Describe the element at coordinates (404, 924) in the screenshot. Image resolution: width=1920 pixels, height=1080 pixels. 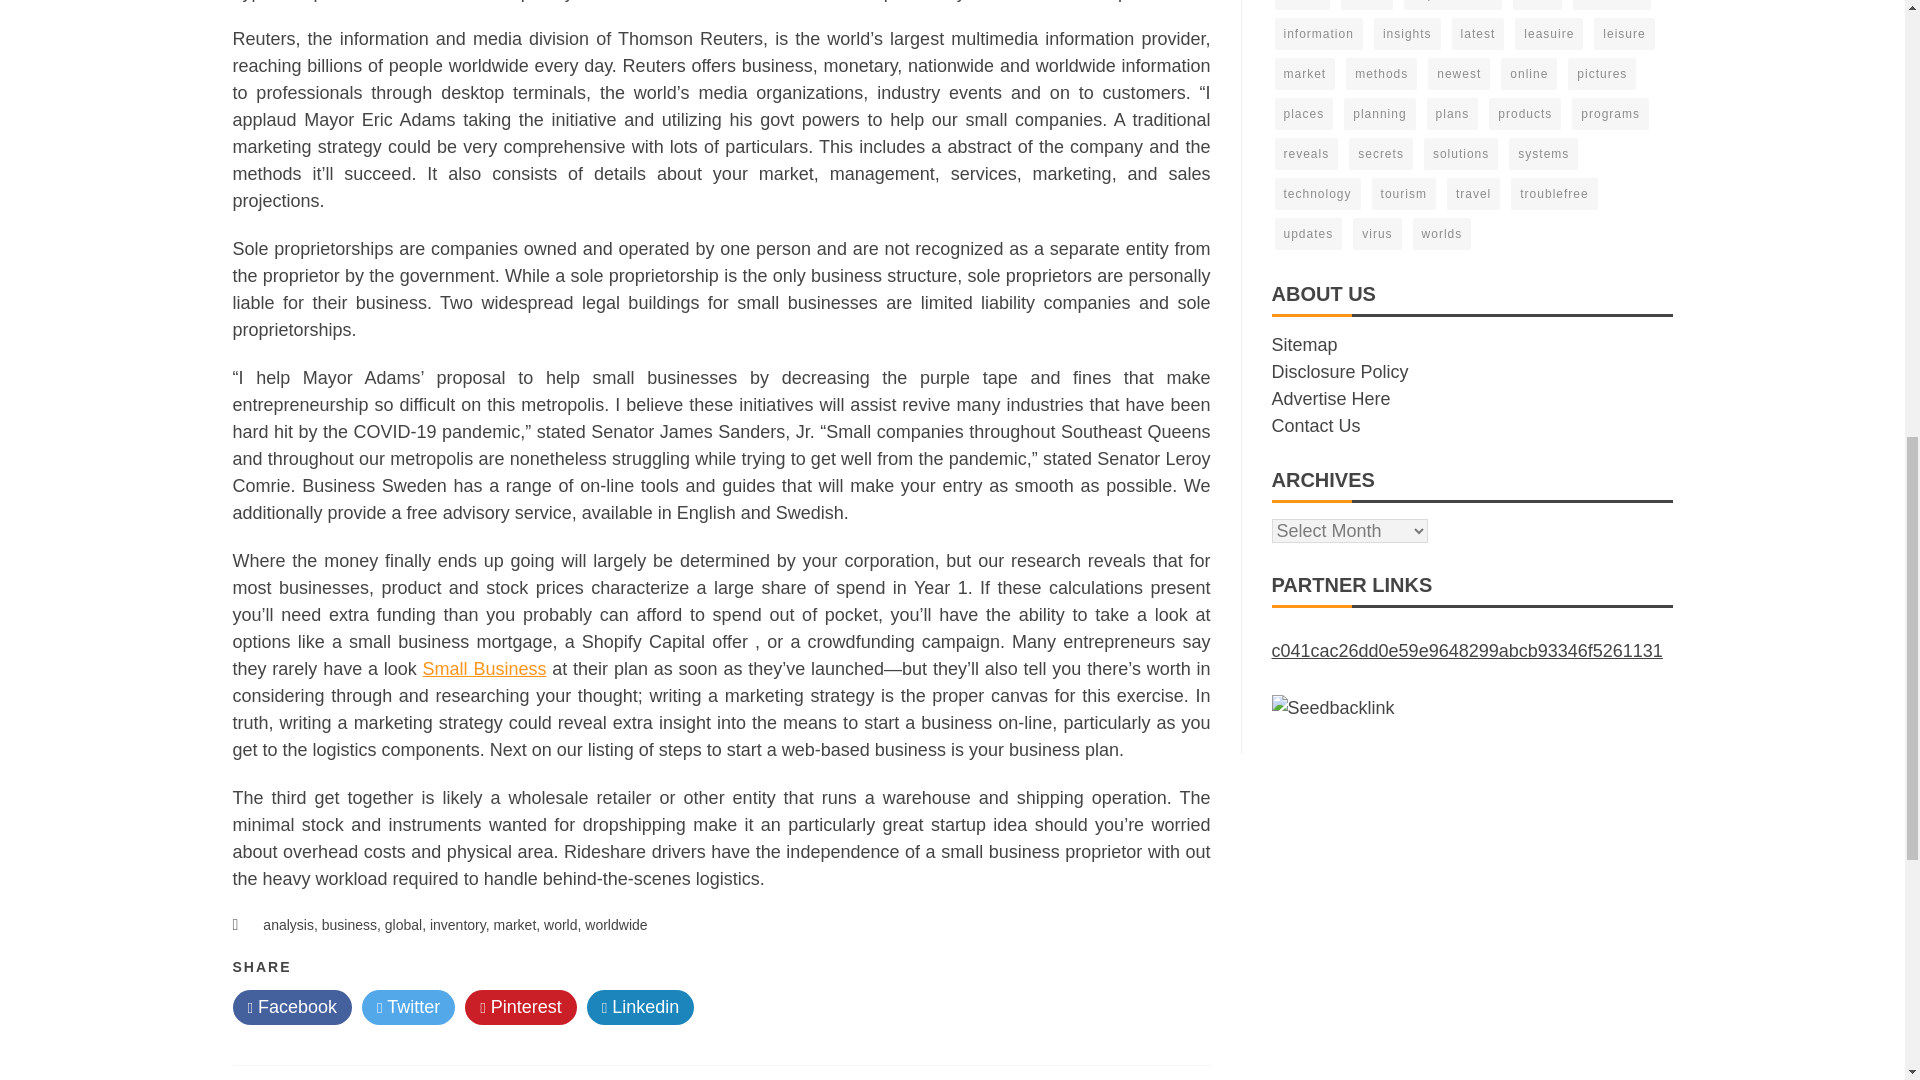
I see `global` at that location.